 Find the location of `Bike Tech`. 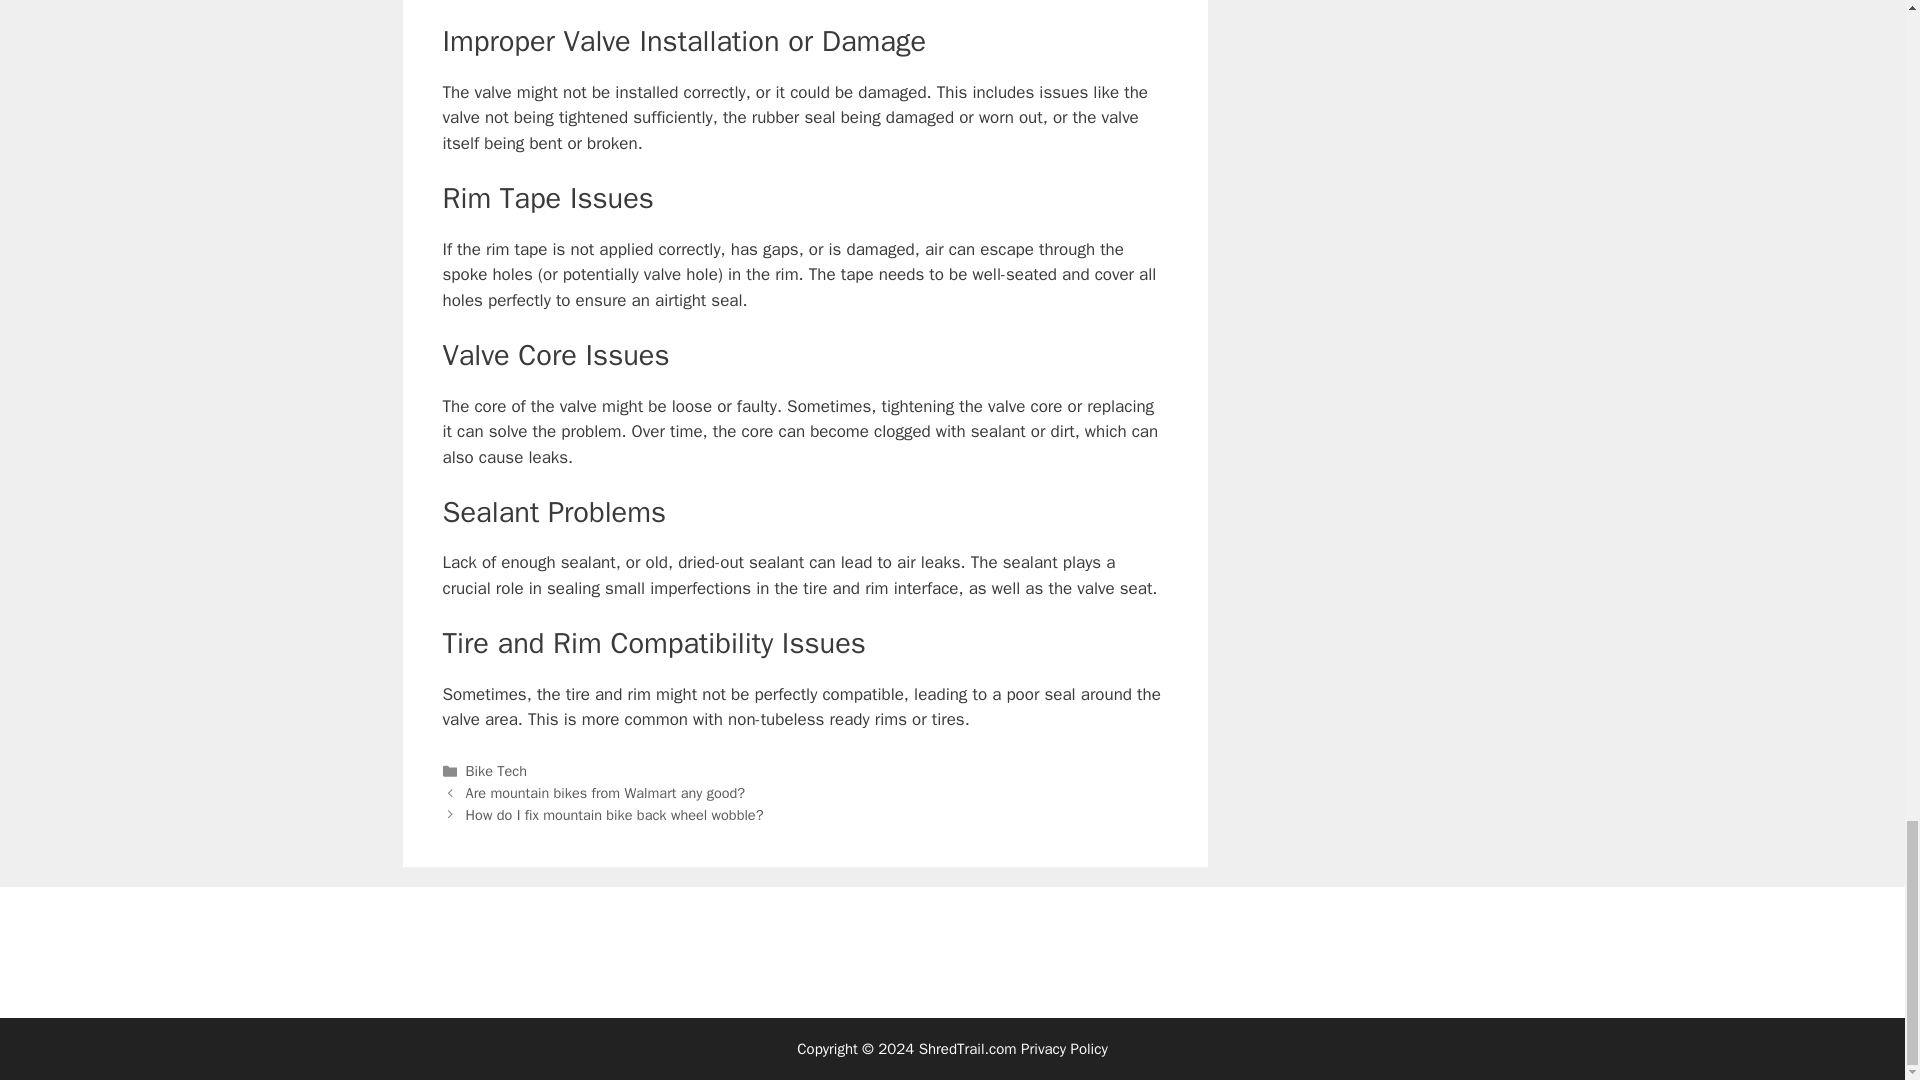

Bike Tech is located at coordinates (496, 770).